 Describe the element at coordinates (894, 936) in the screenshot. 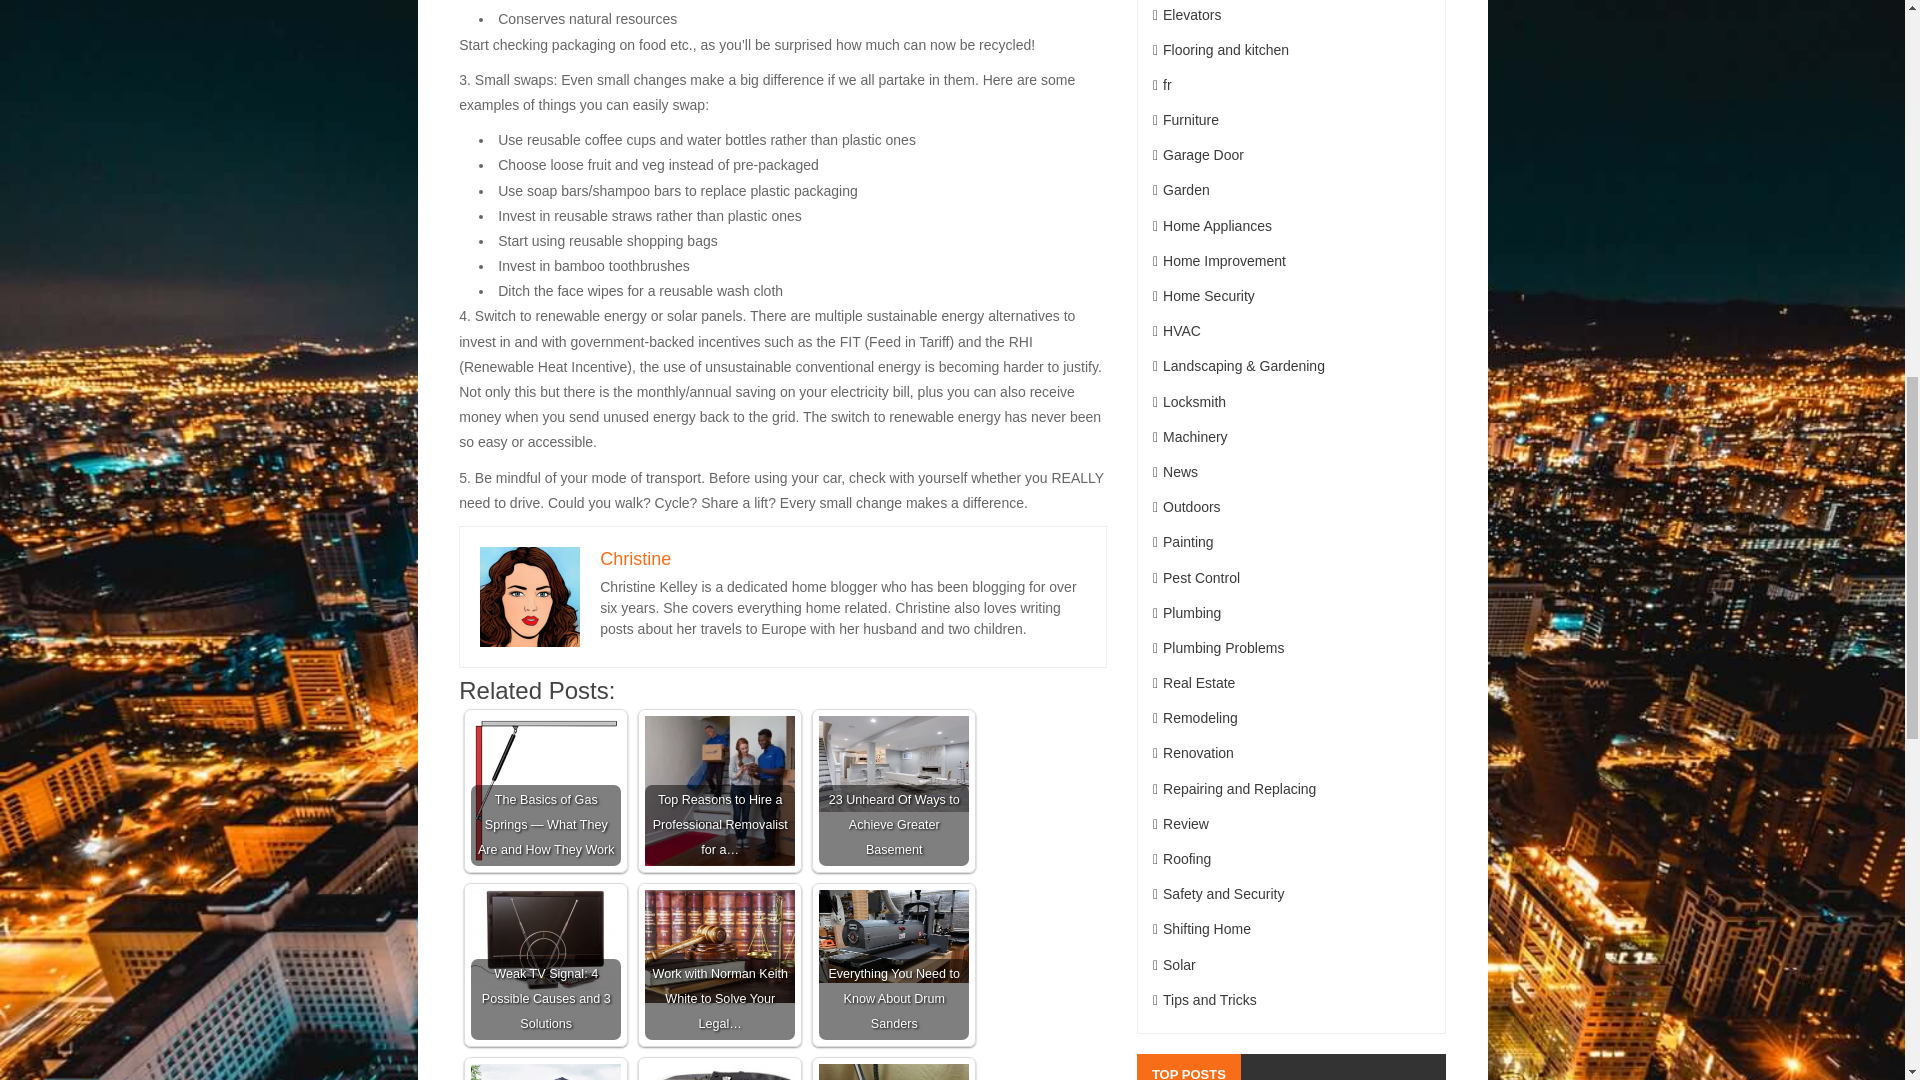

I see `Everything You Need to Know About Drum Sanders` at that location.